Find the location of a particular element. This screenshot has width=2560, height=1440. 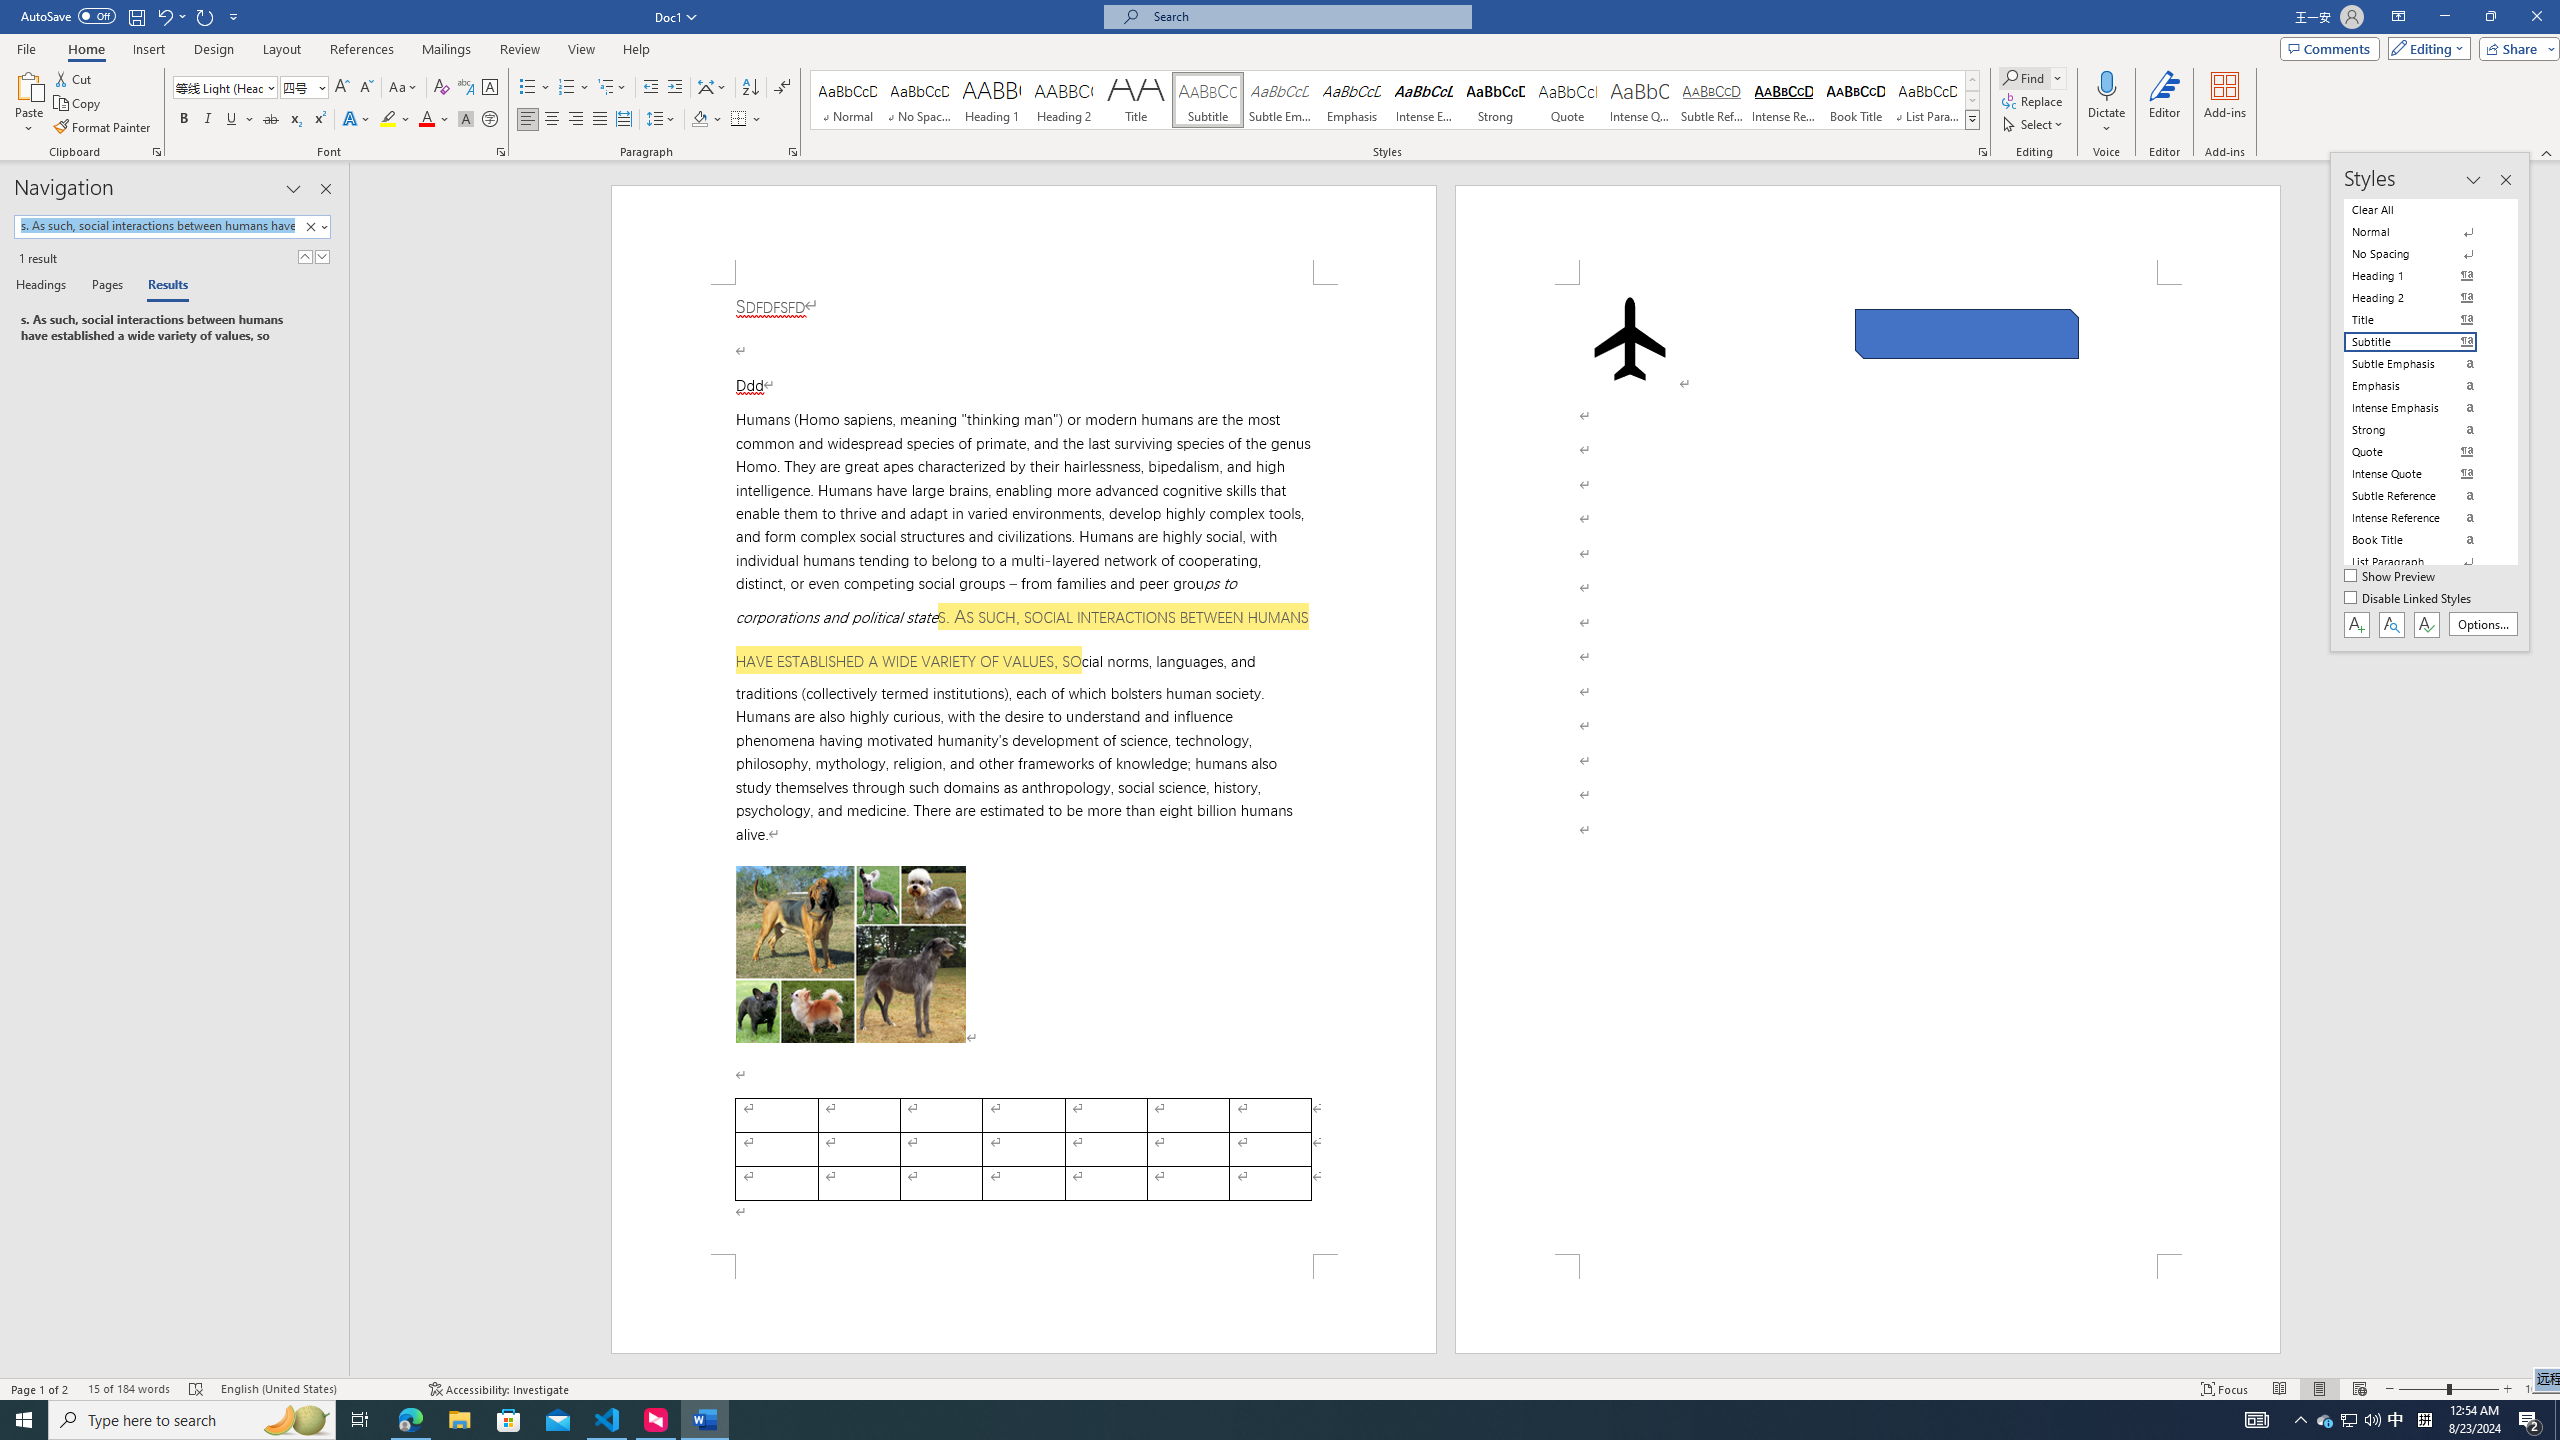

Word Count 15 of 184 words is located at coordinates (129, 1389).